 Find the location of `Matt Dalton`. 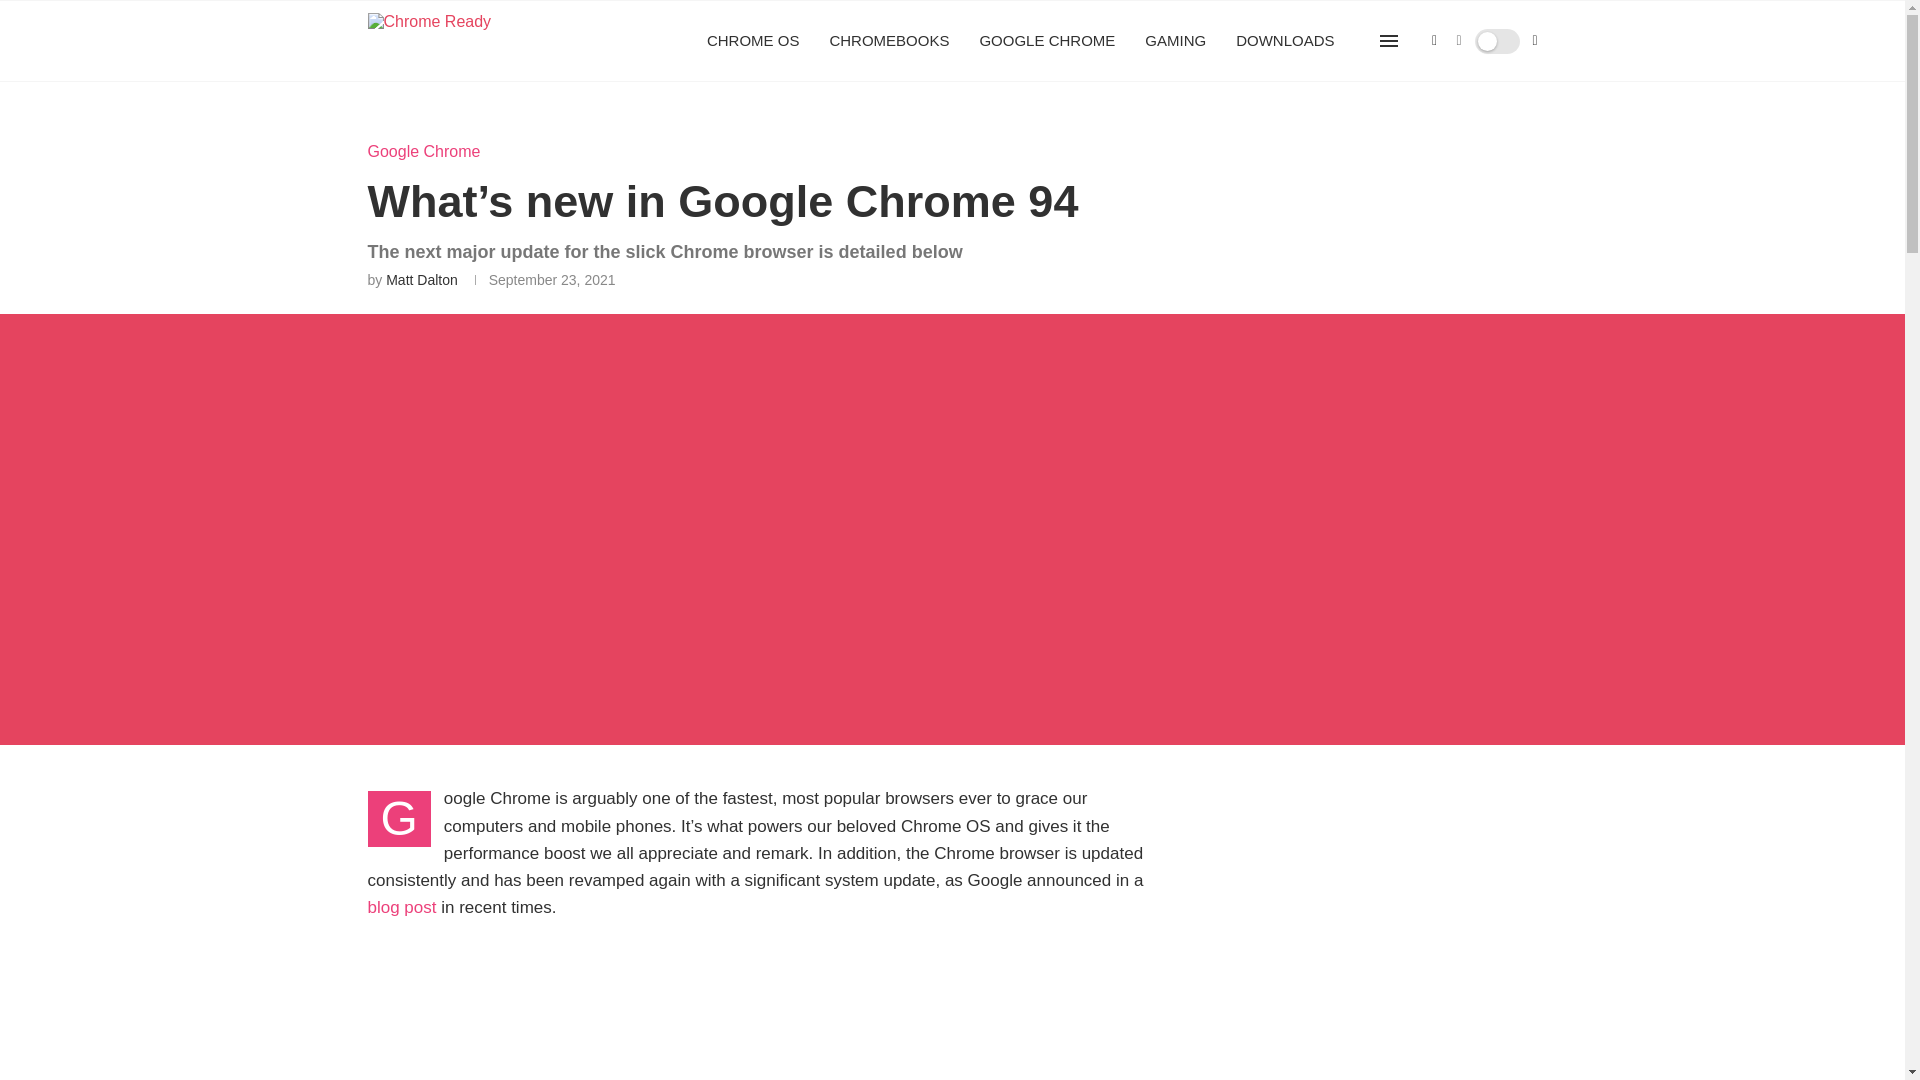

Matt Dalton is located at coordinates (422, 280).